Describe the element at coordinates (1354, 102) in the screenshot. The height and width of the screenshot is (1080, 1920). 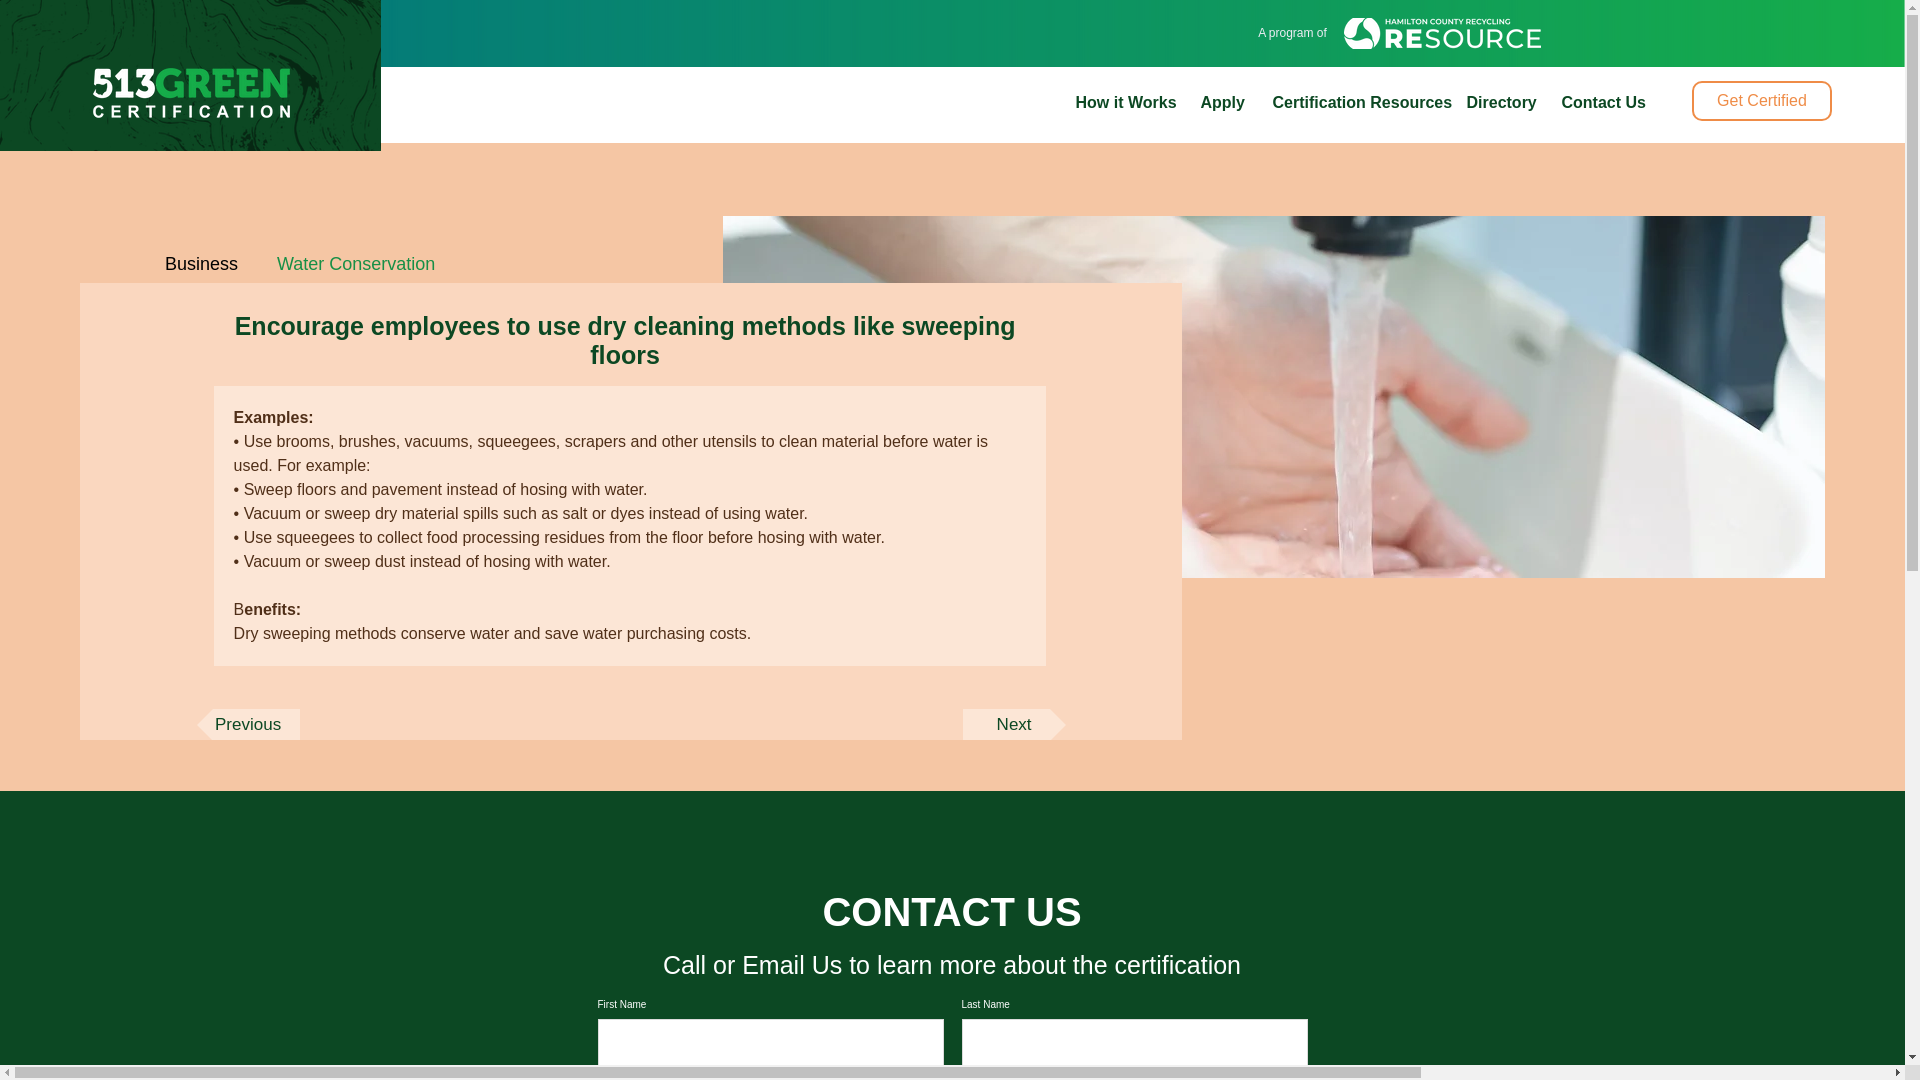
I see `Certification Resources` at that location.